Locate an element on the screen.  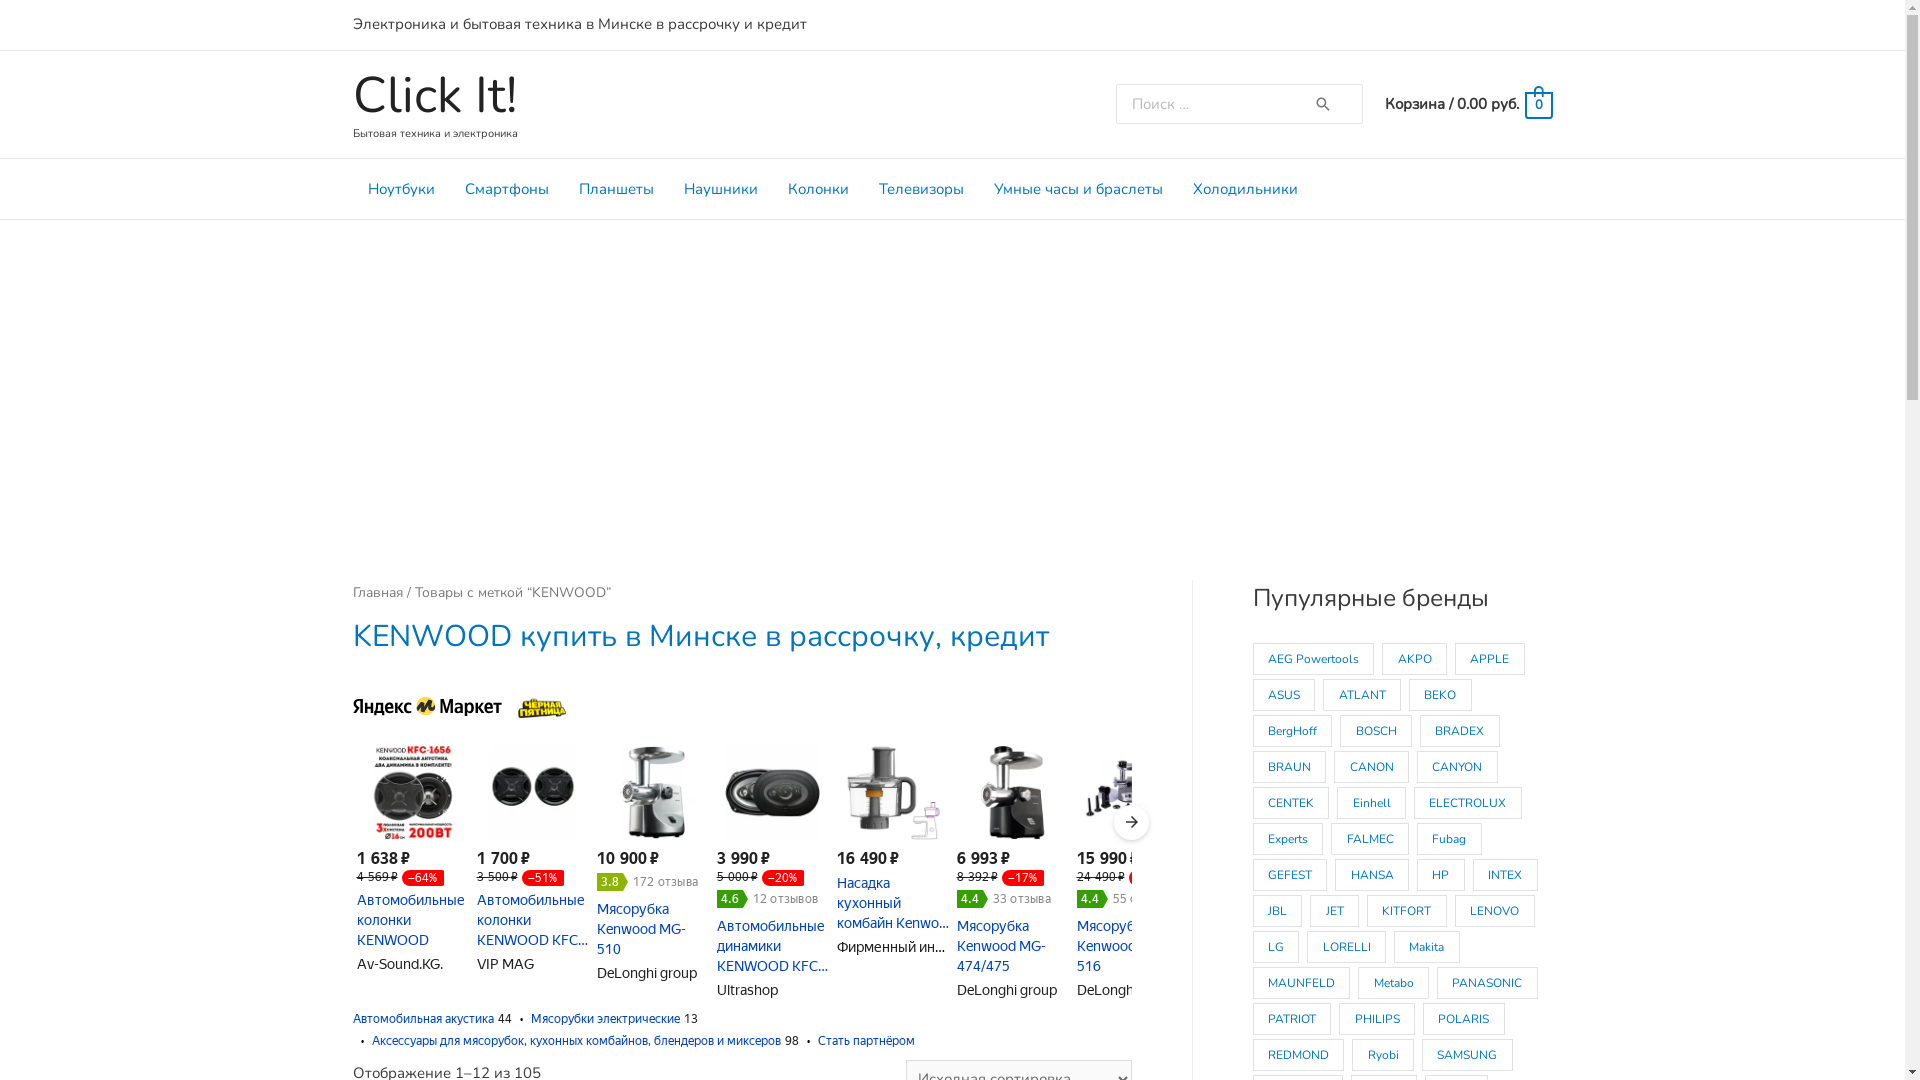
JET is located at coordinates (1334, 911).